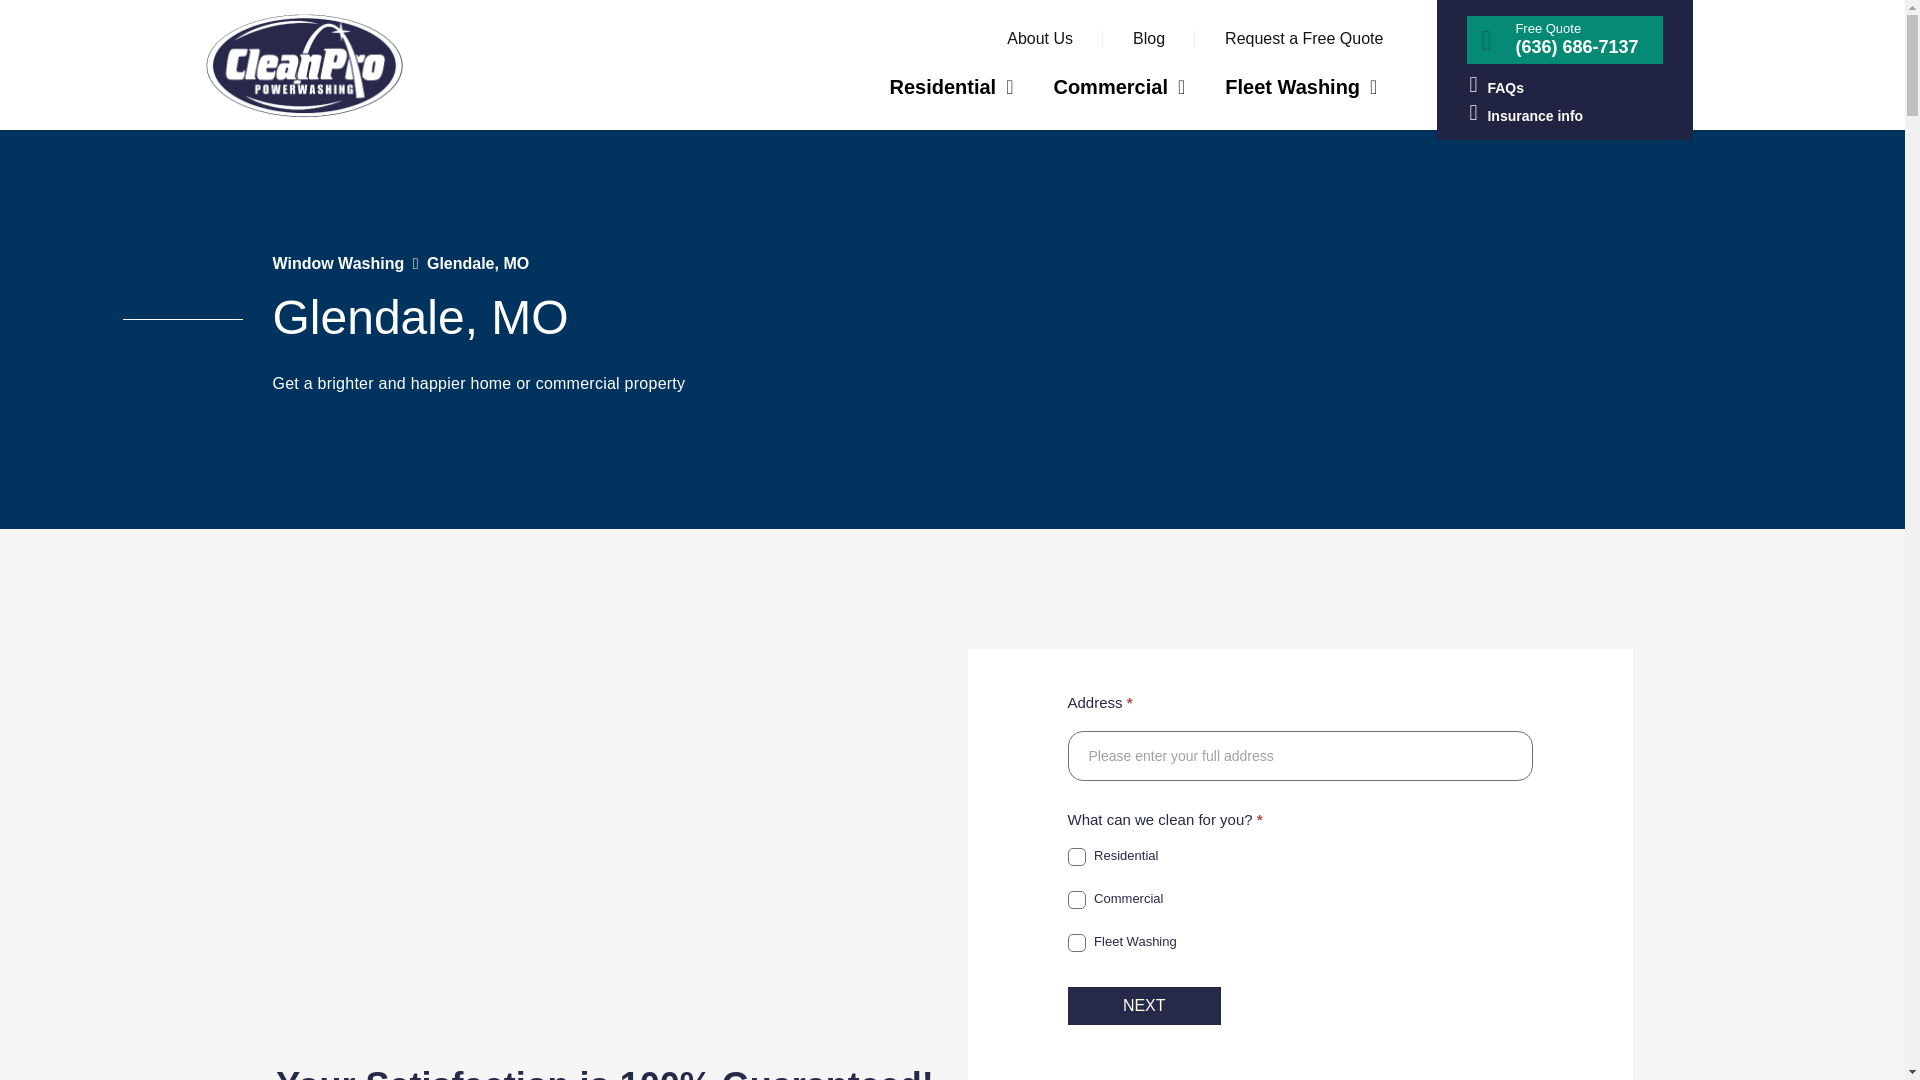 The width and height of the screenshot is (1920, 1080). I want to click on Fleet Washing, so click(1301, 86).